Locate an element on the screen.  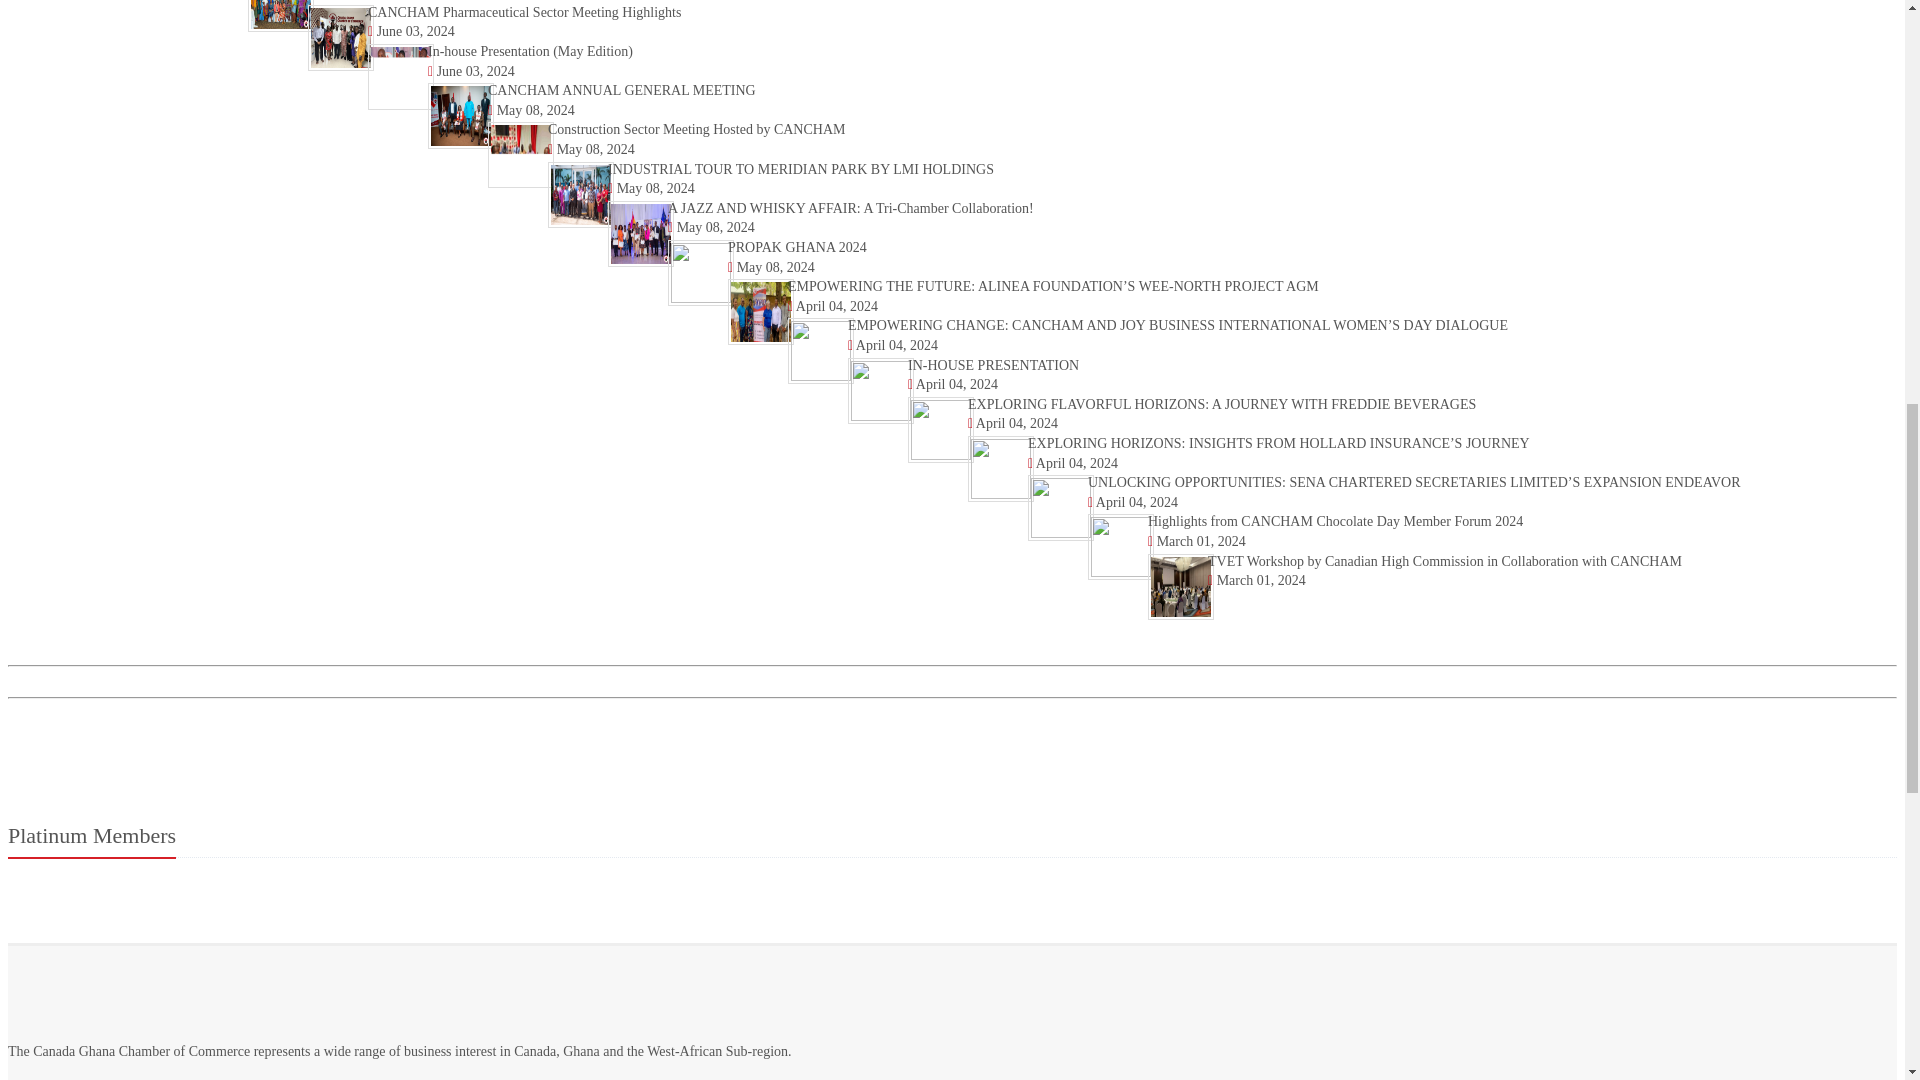
Construction Sector Meeting Hosted by CANCHAM is located at coordinates (696, 130).